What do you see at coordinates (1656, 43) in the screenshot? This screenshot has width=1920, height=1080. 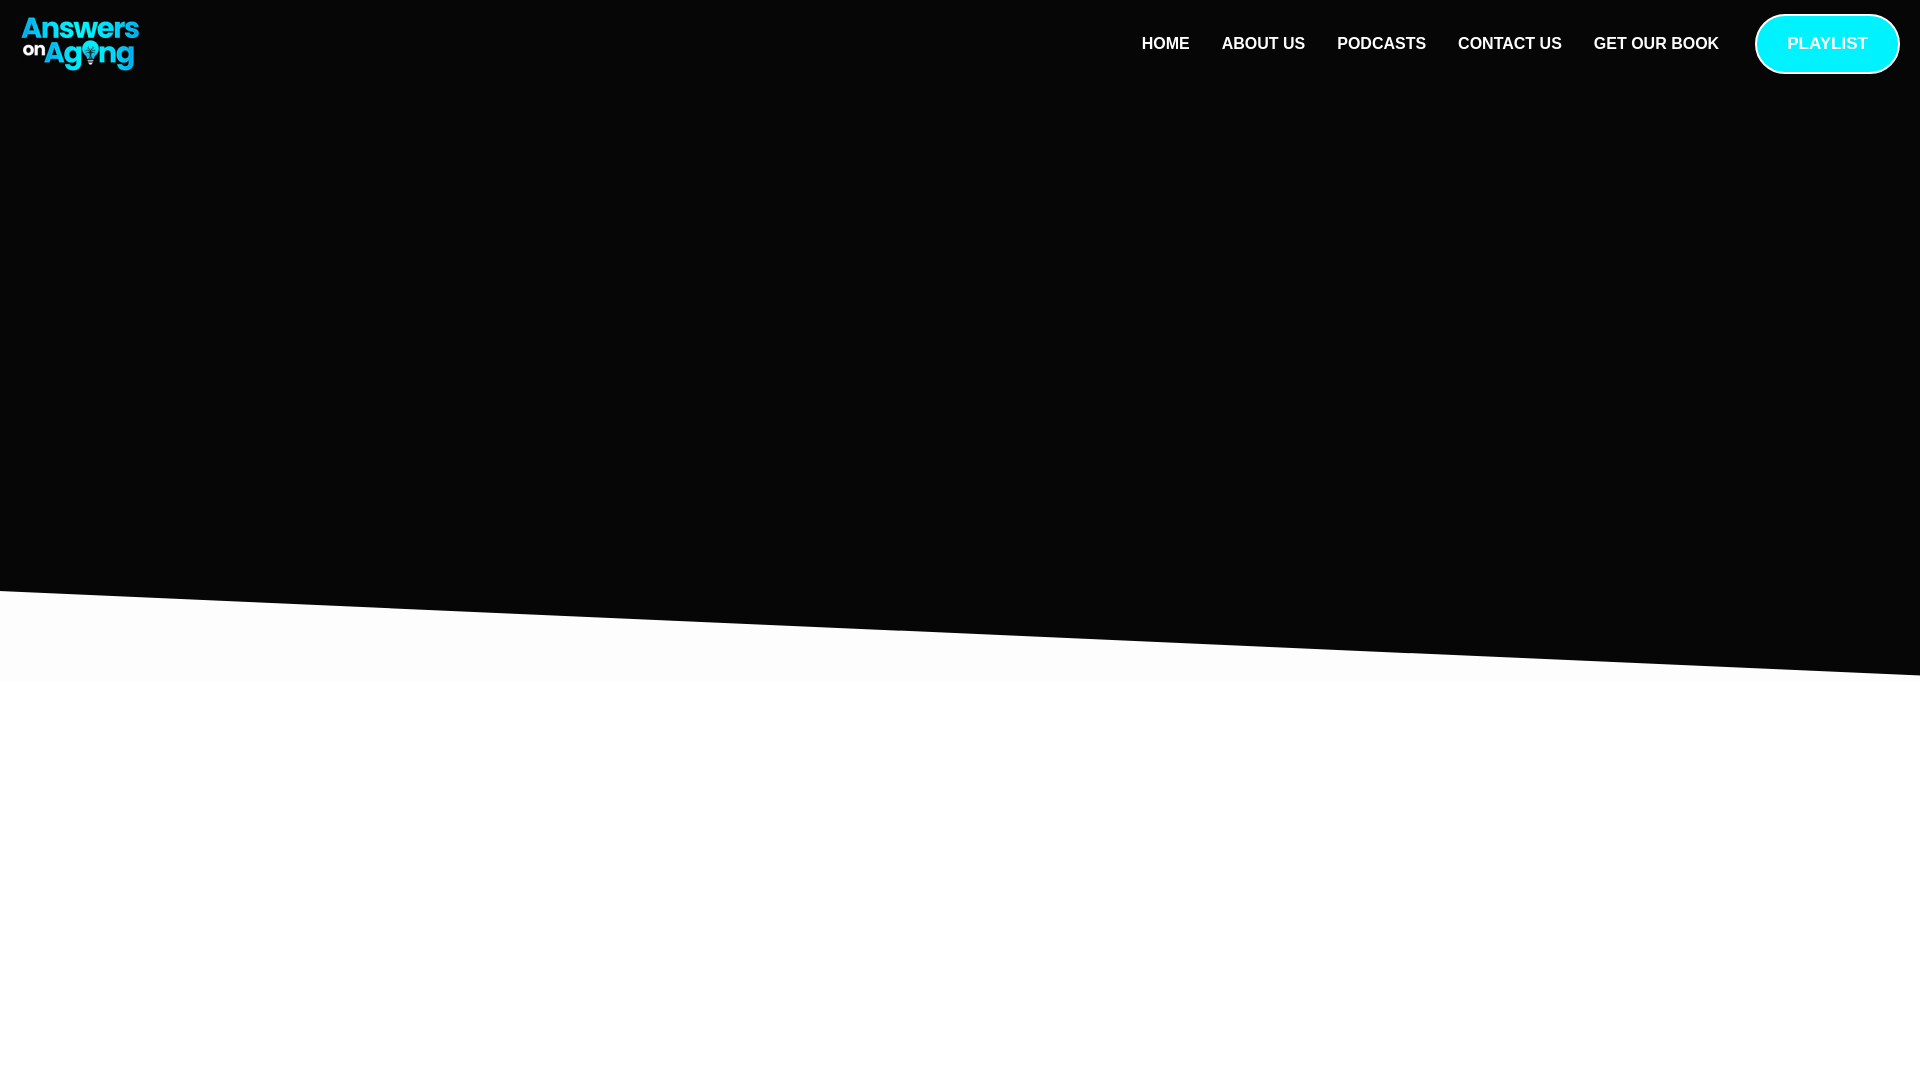 I see `GET OUR BOOK` at bounding box center [1656, 43].